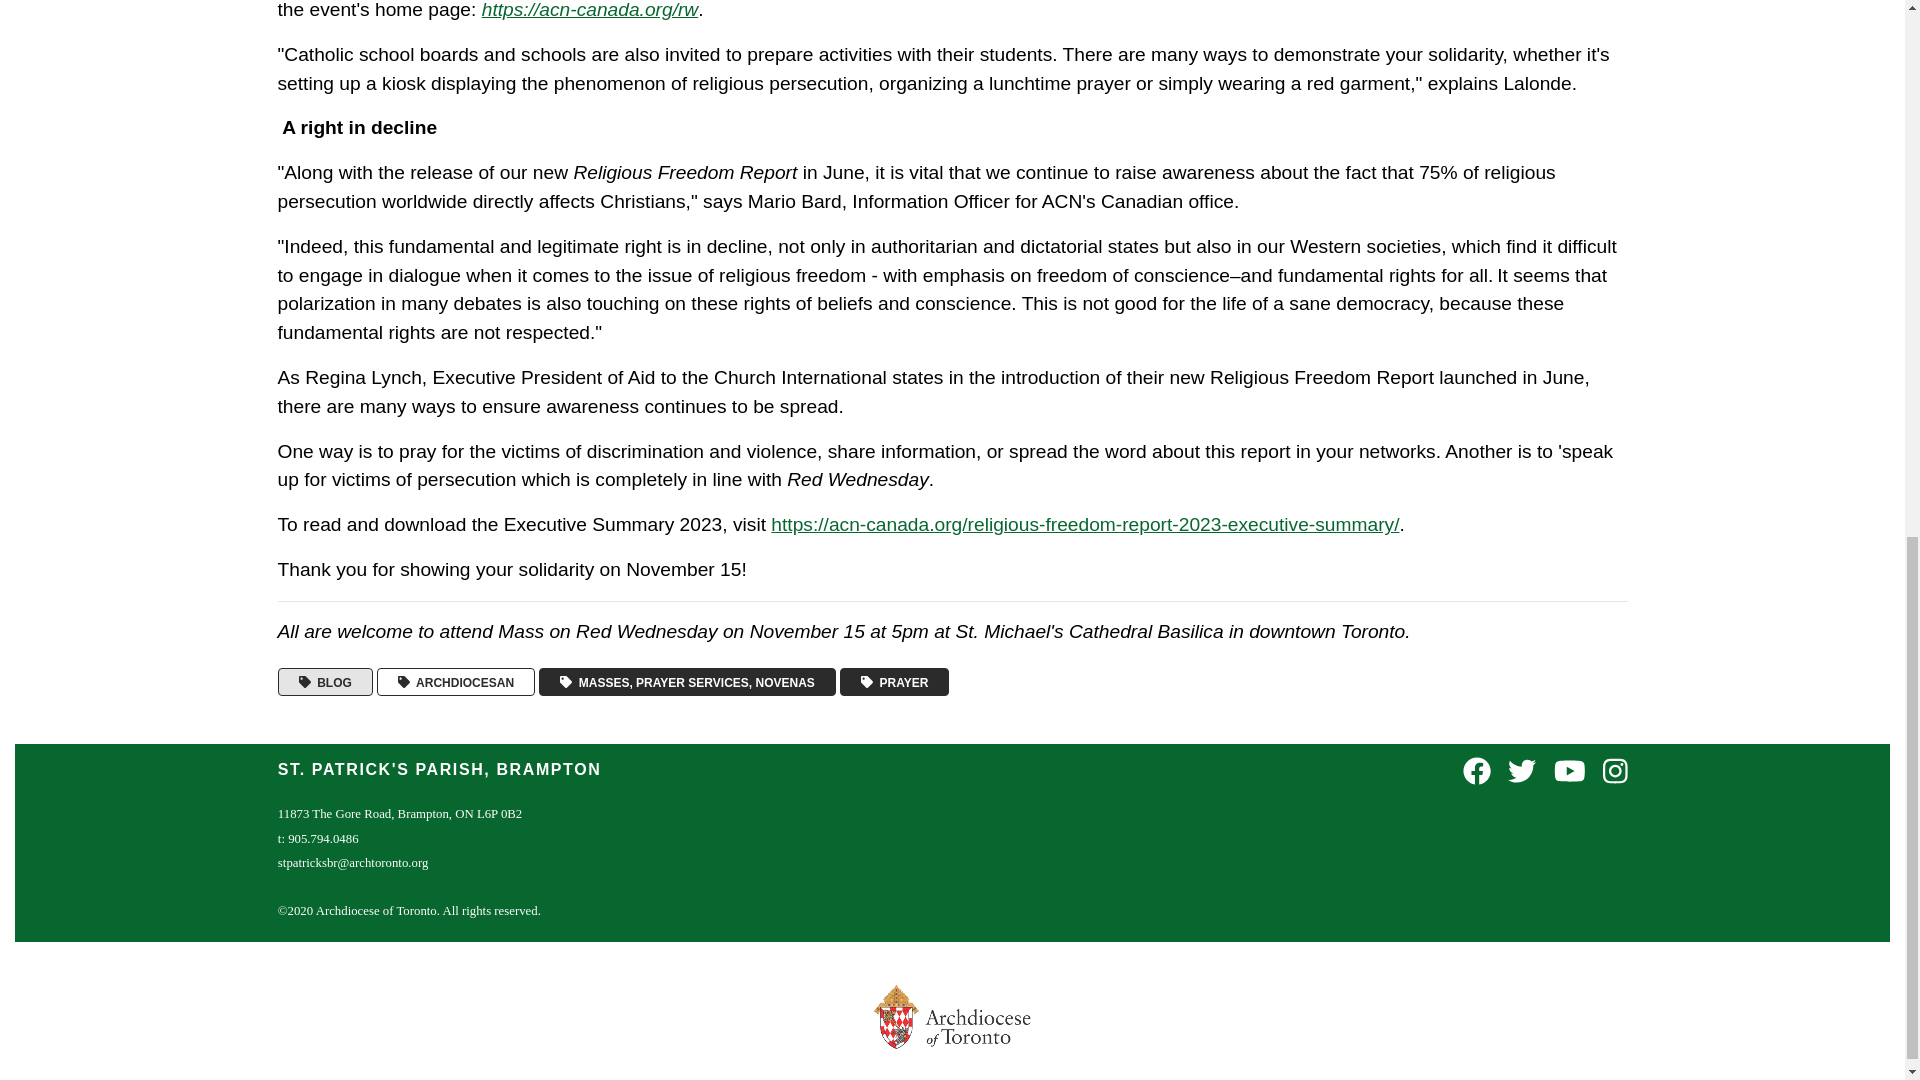  What do you see at coordinates (1569, 772) in the screenshot?
I see `Visit us on YouTube` at bounding box center [1569, 772].